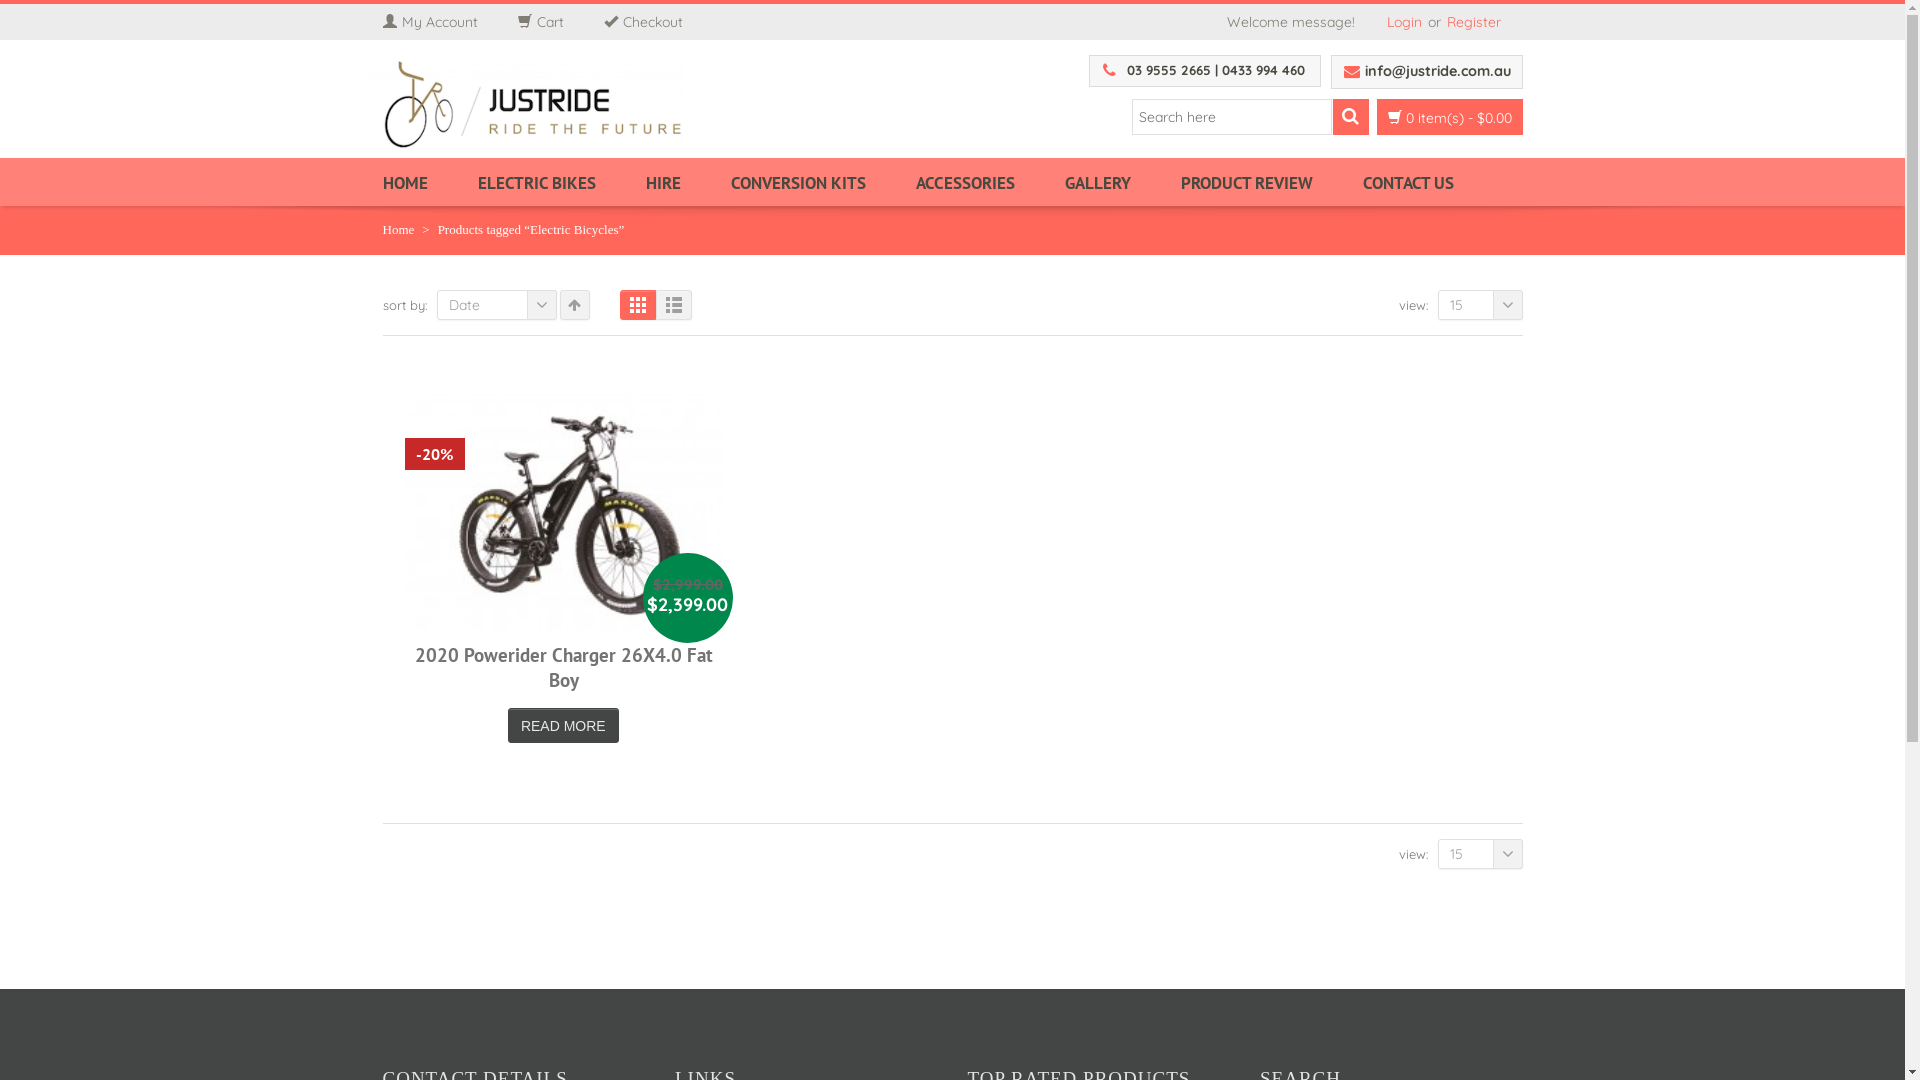  Describe the element at coordinates (564, 726) in the screenshot. I see `READ MORE` at that location.